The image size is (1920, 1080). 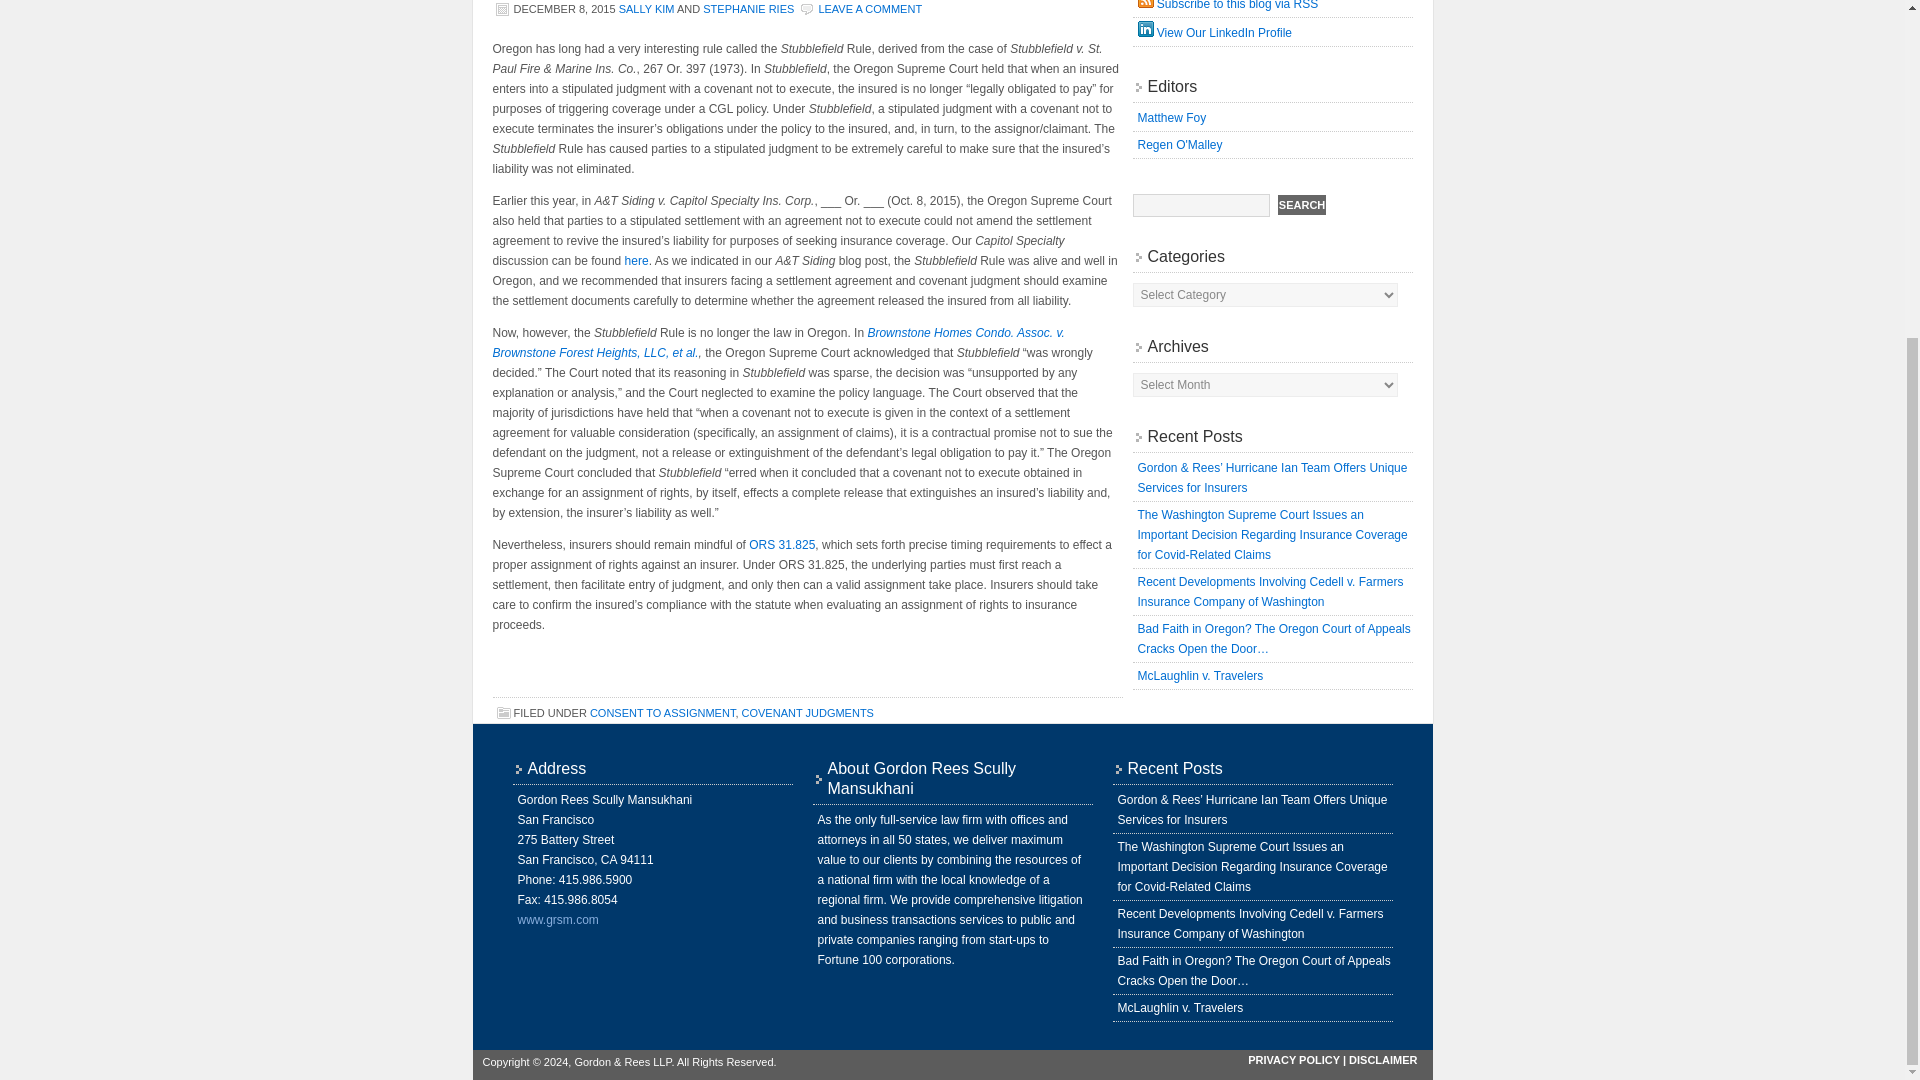 What do you see at coordinates (1294, 1060) in the screenshot?
I see `PRIVACY POLICY` at bounding box center [1294, 1060].